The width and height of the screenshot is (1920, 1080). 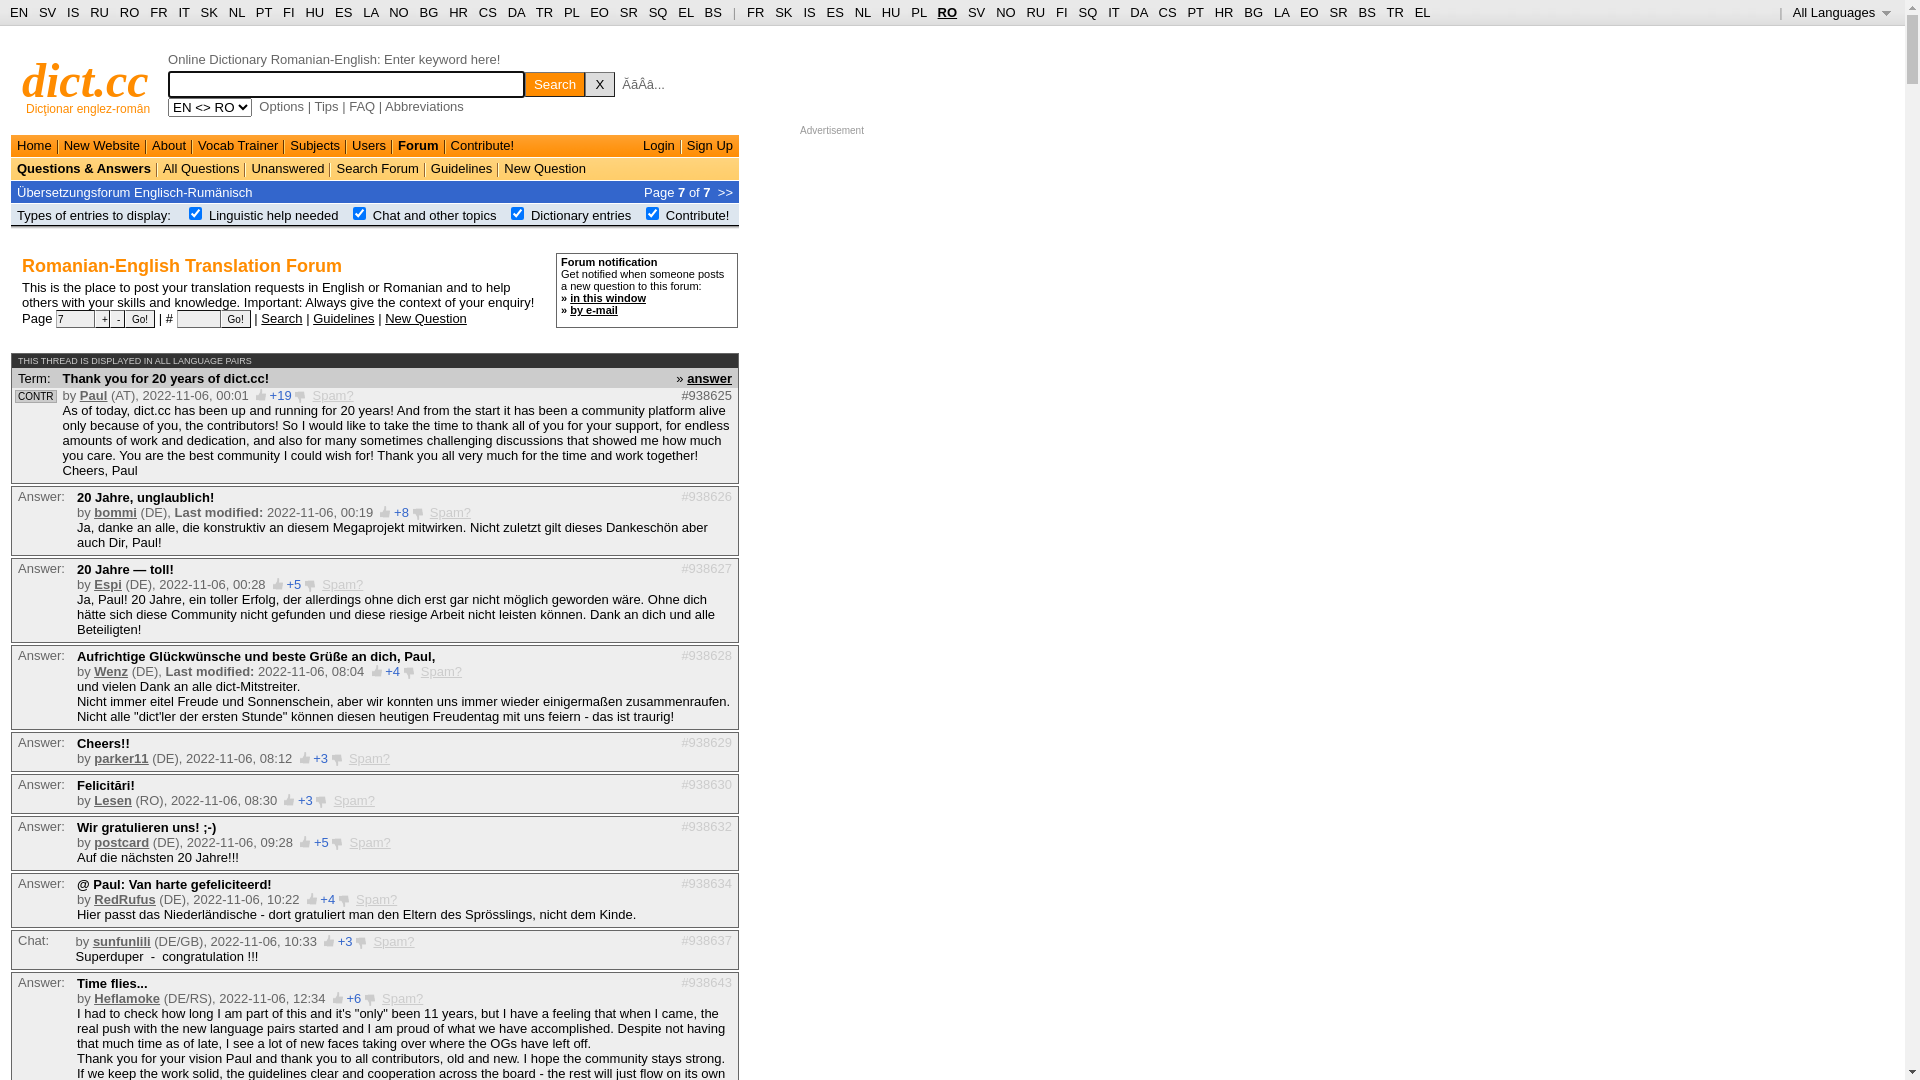 I want to click on FAQ, so click(x=362, y=106).